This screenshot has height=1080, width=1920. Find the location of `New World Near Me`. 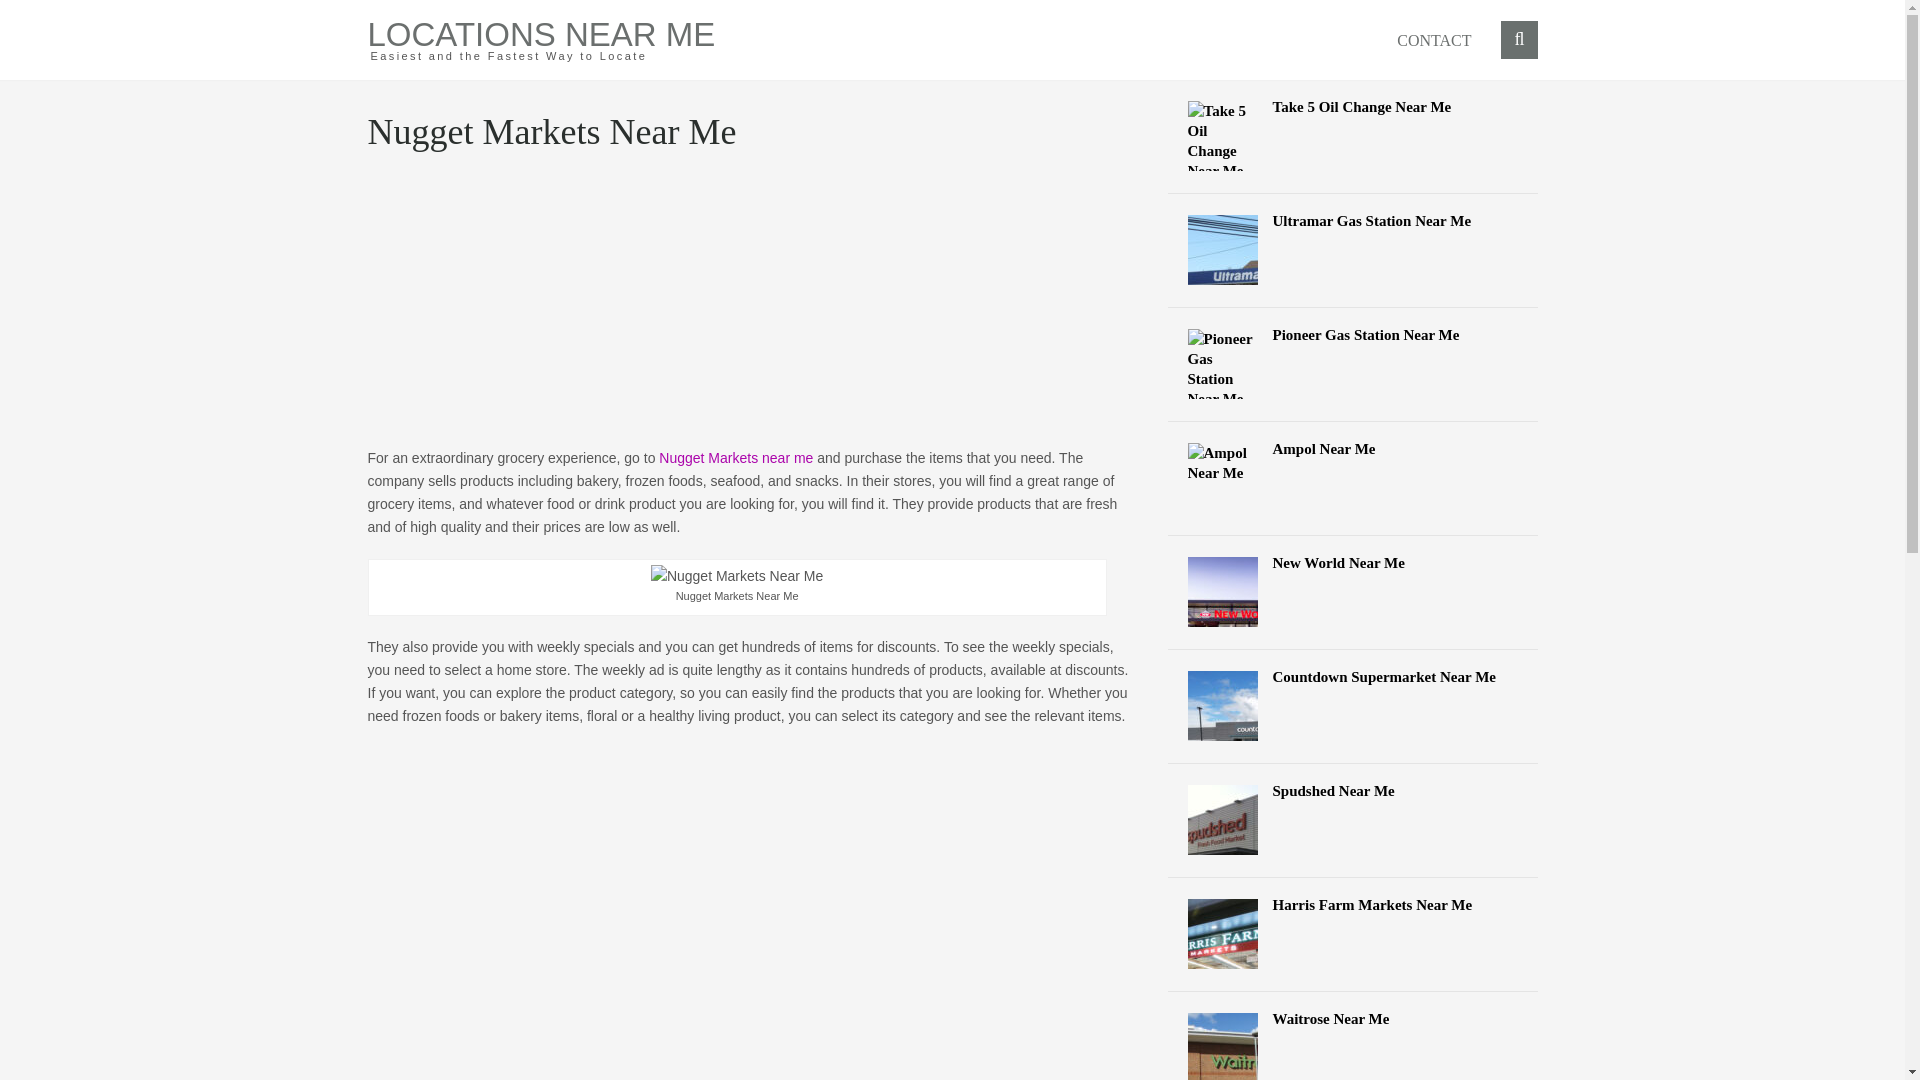

New World Near Me is located at coordinates (1353, 562).